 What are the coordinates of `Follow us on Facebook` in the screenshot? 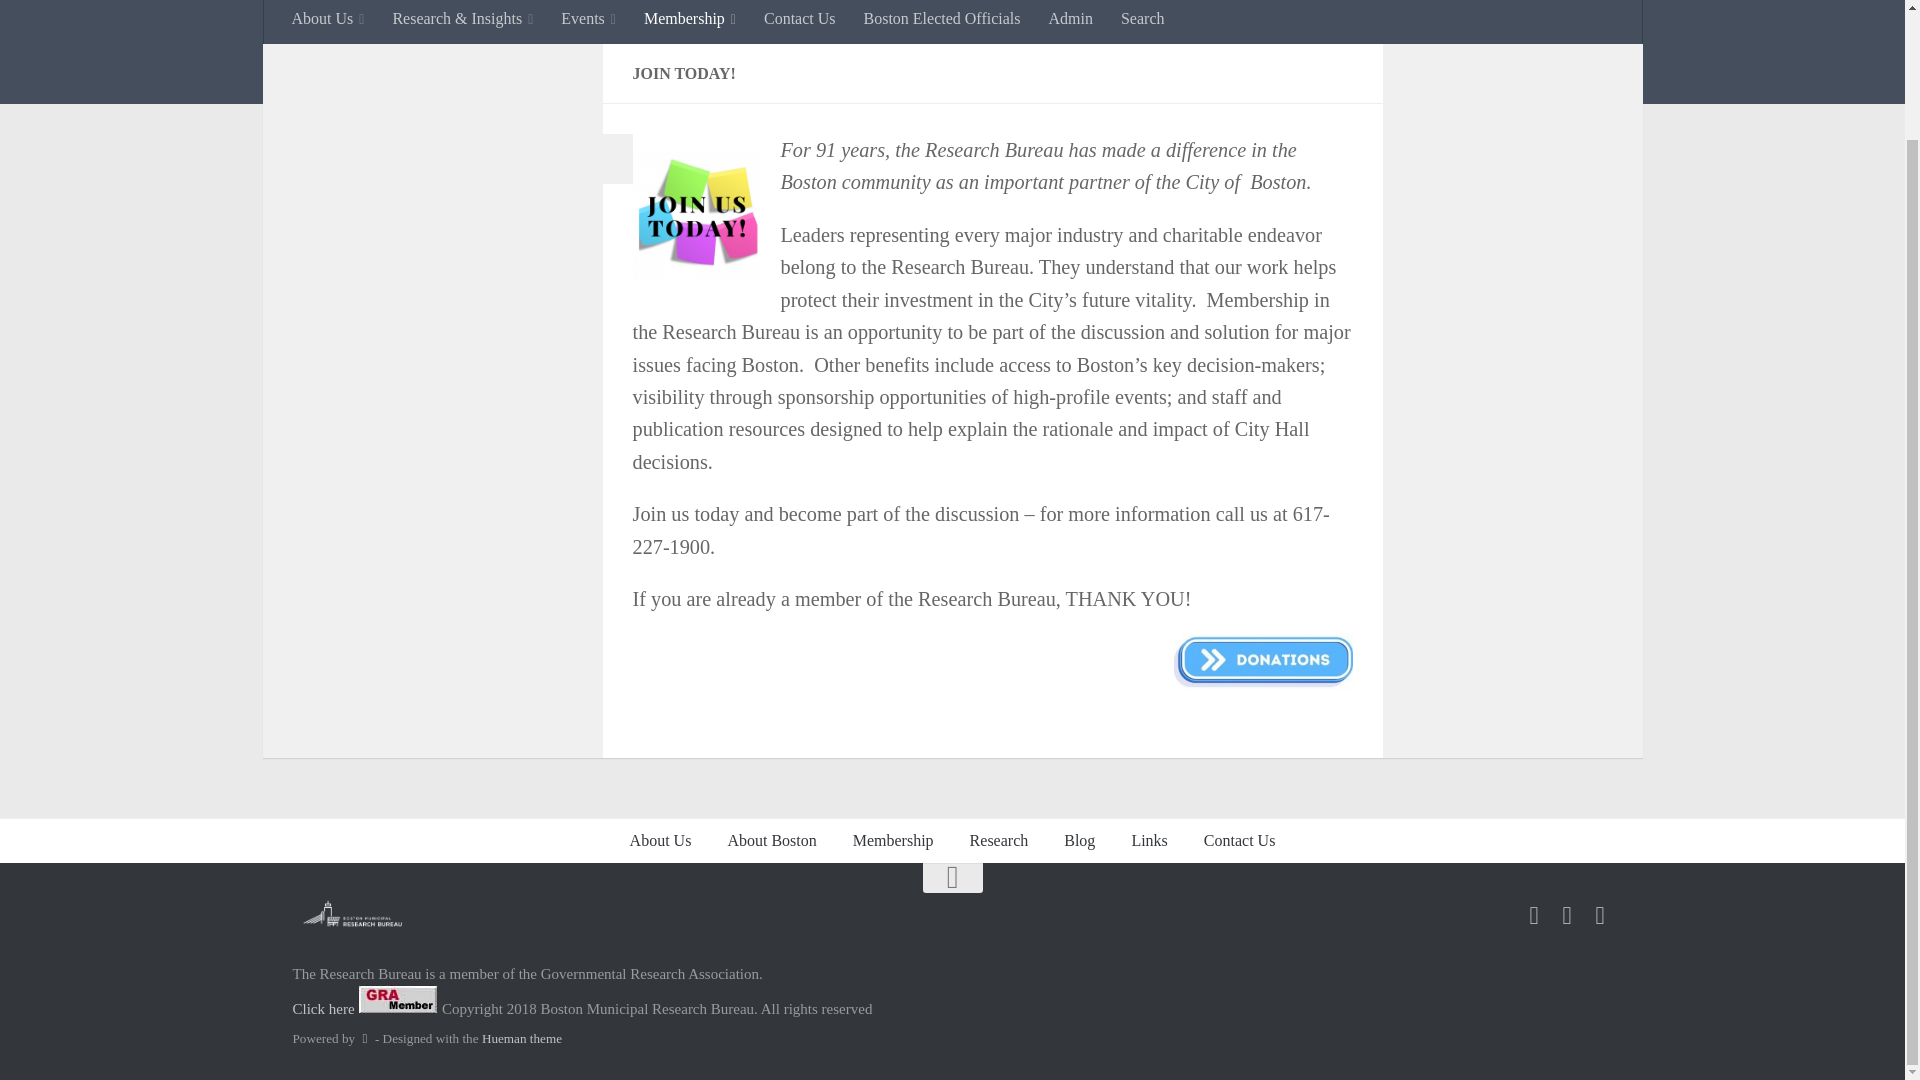 It's located at (1532, 914).